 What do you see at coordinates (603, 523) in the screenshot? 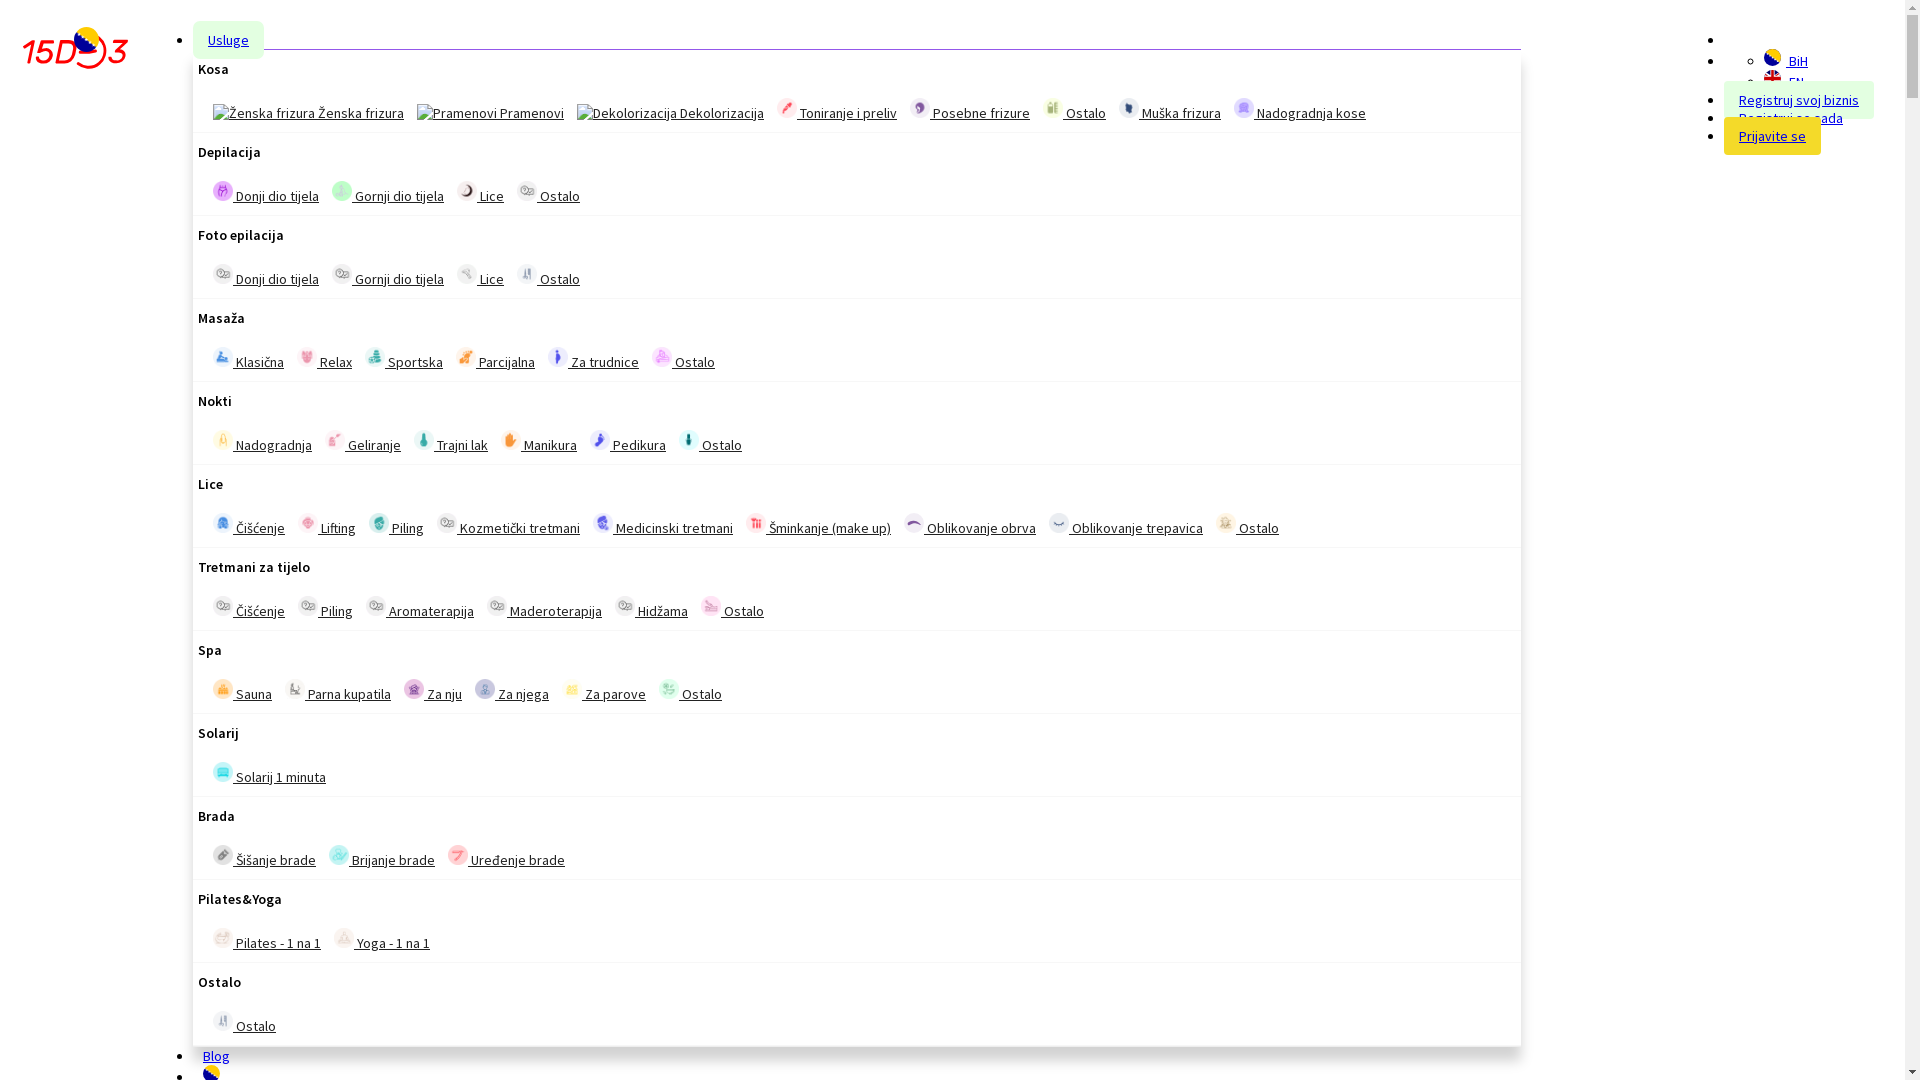
I see `Medicinski tretmani` at bounding box center [603, 523].